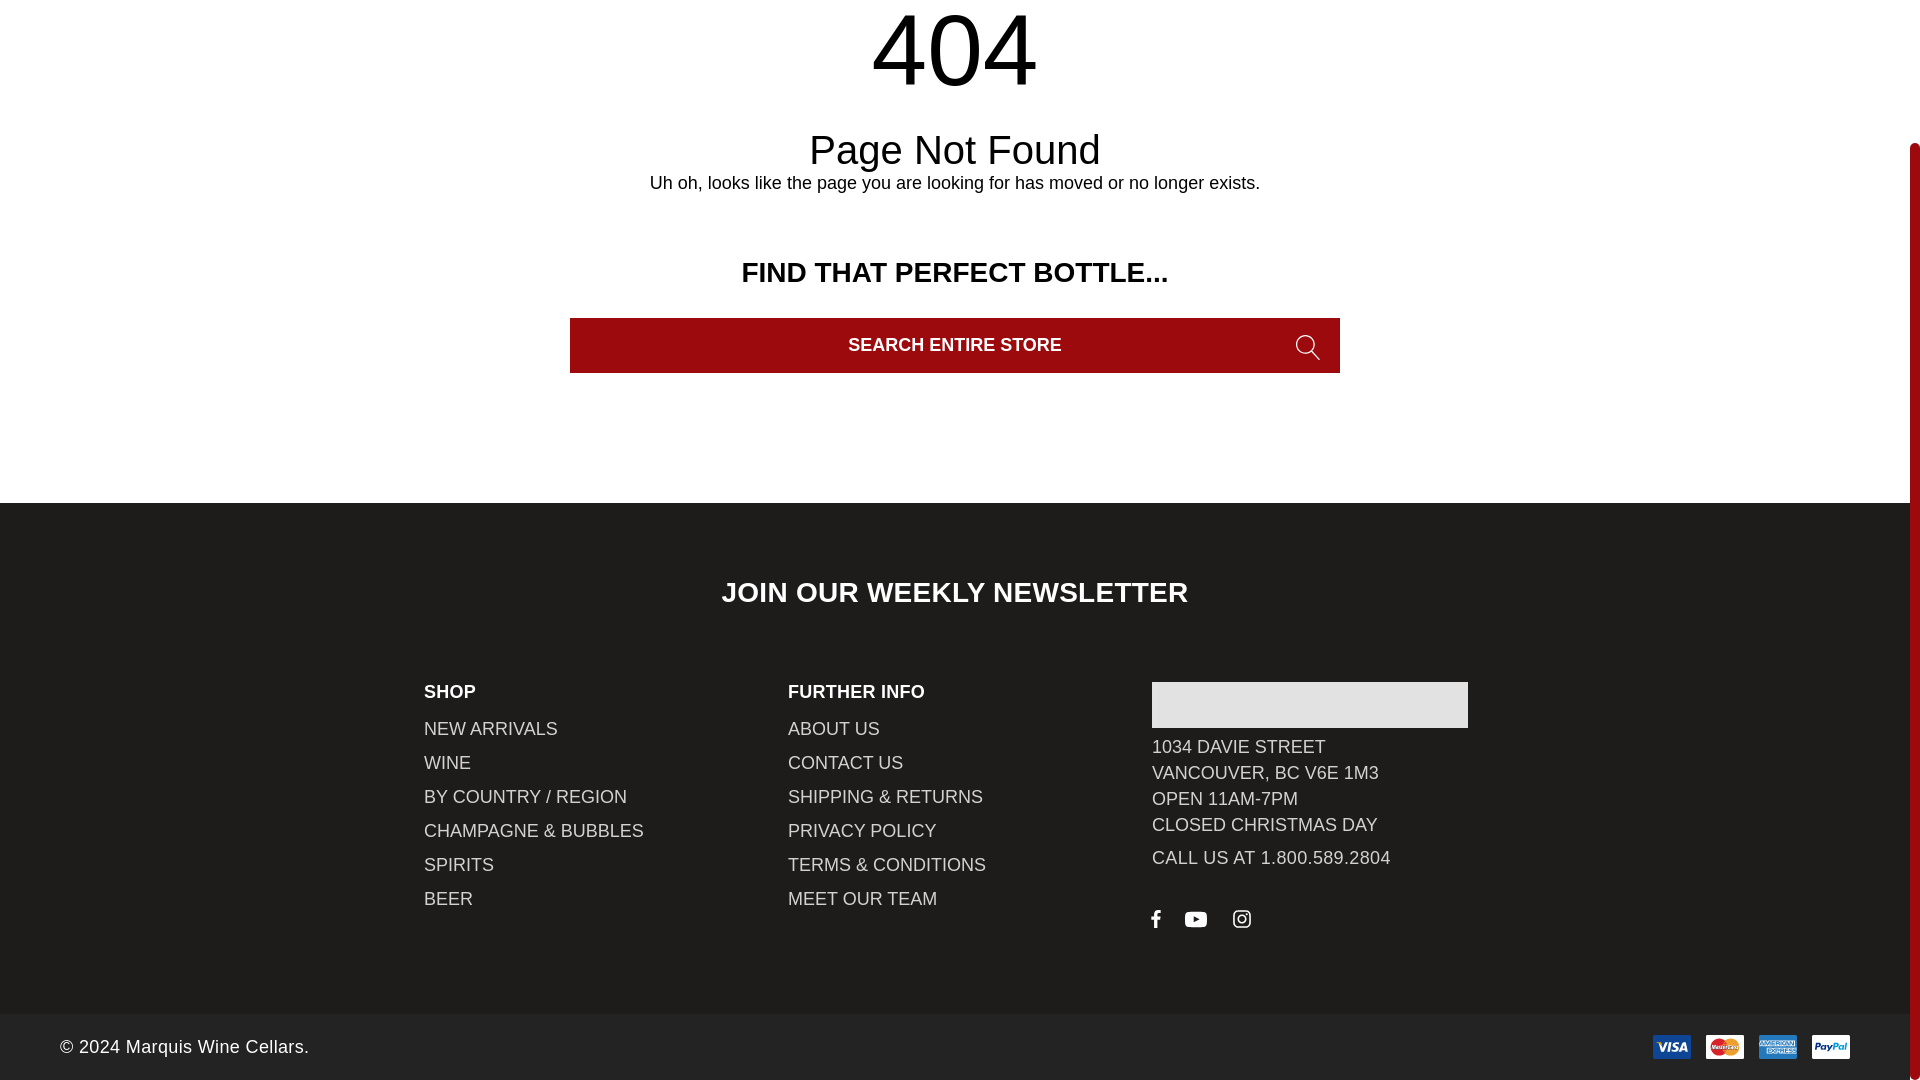 The height and width of the screenshot is (1080, 1920). I want to click on MEET OUR TEAM, so click(862, 898).